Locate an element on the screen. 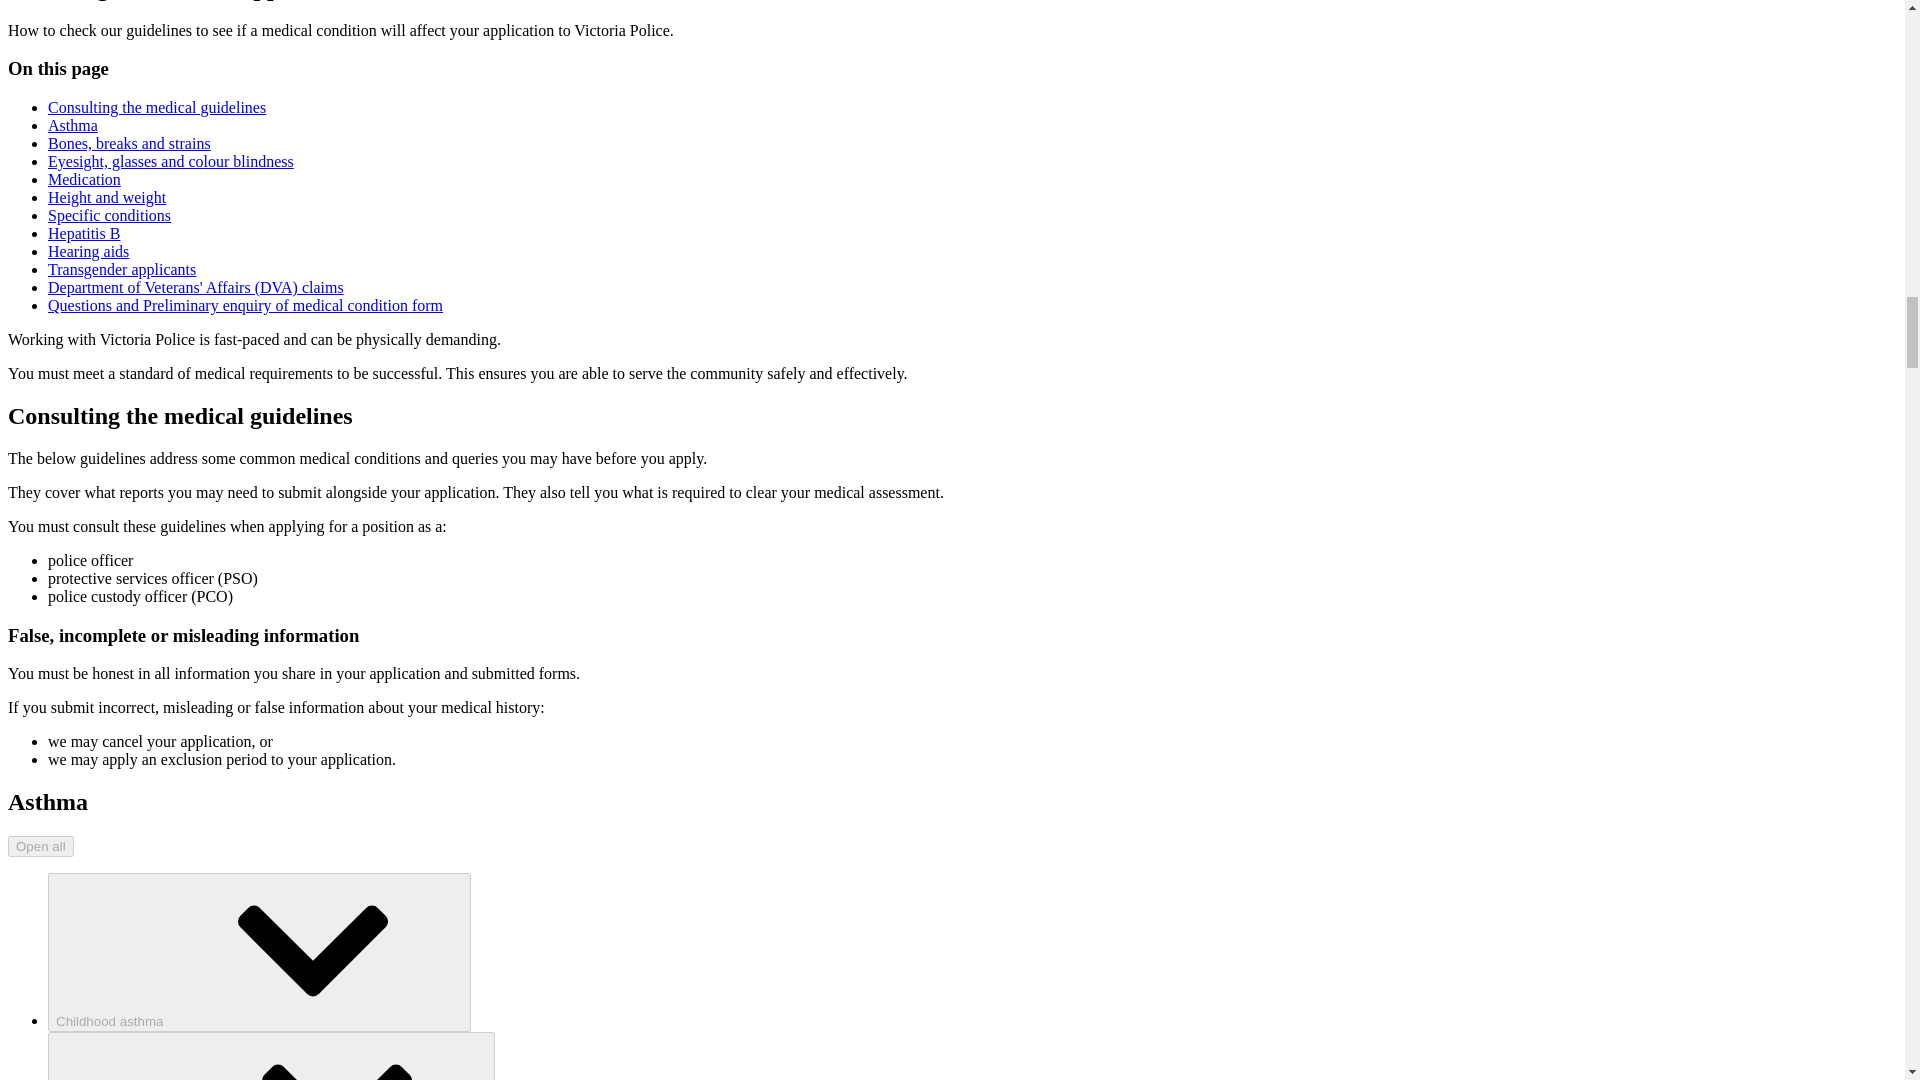  Consulting the medical guidelines is located at coordinates (157, 107).